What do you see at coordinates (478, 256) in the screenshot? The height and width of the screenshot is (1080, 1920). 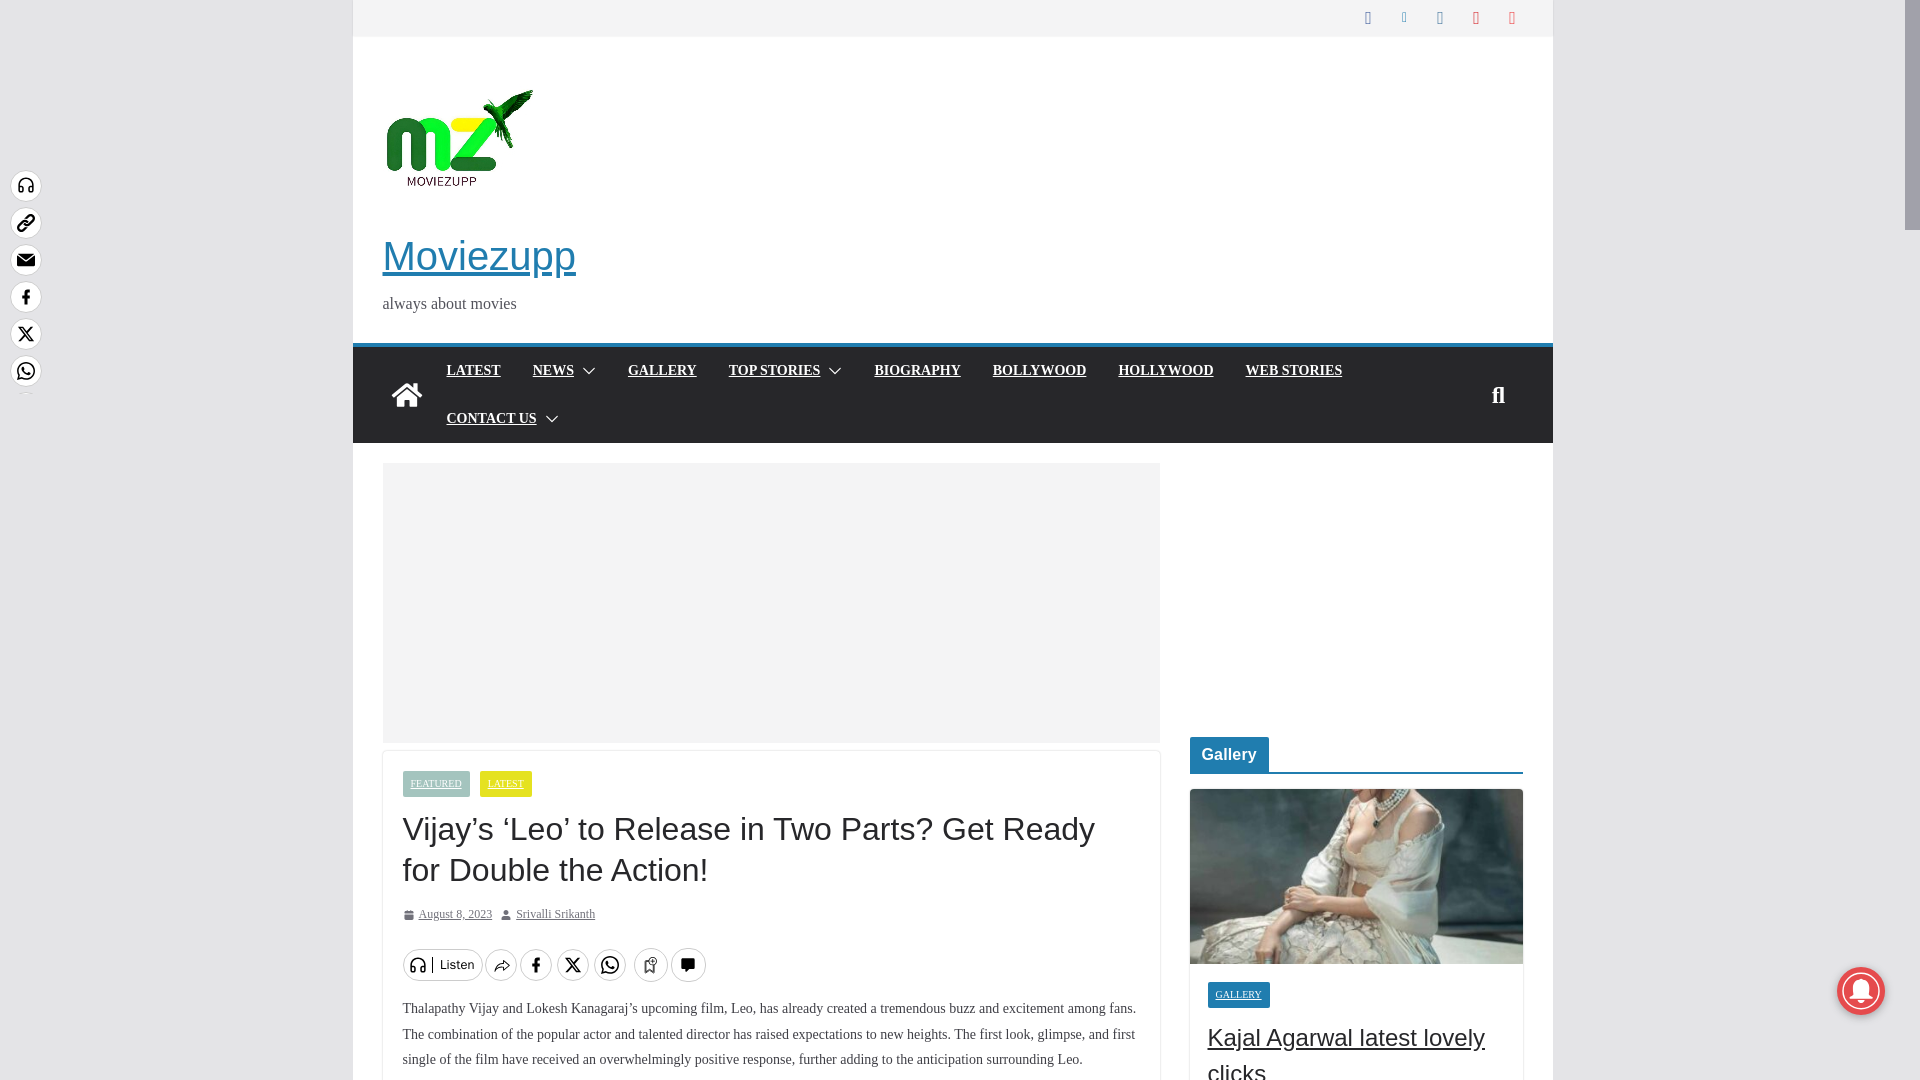 I see `Moviezupp` at bounding box center [478, 256].